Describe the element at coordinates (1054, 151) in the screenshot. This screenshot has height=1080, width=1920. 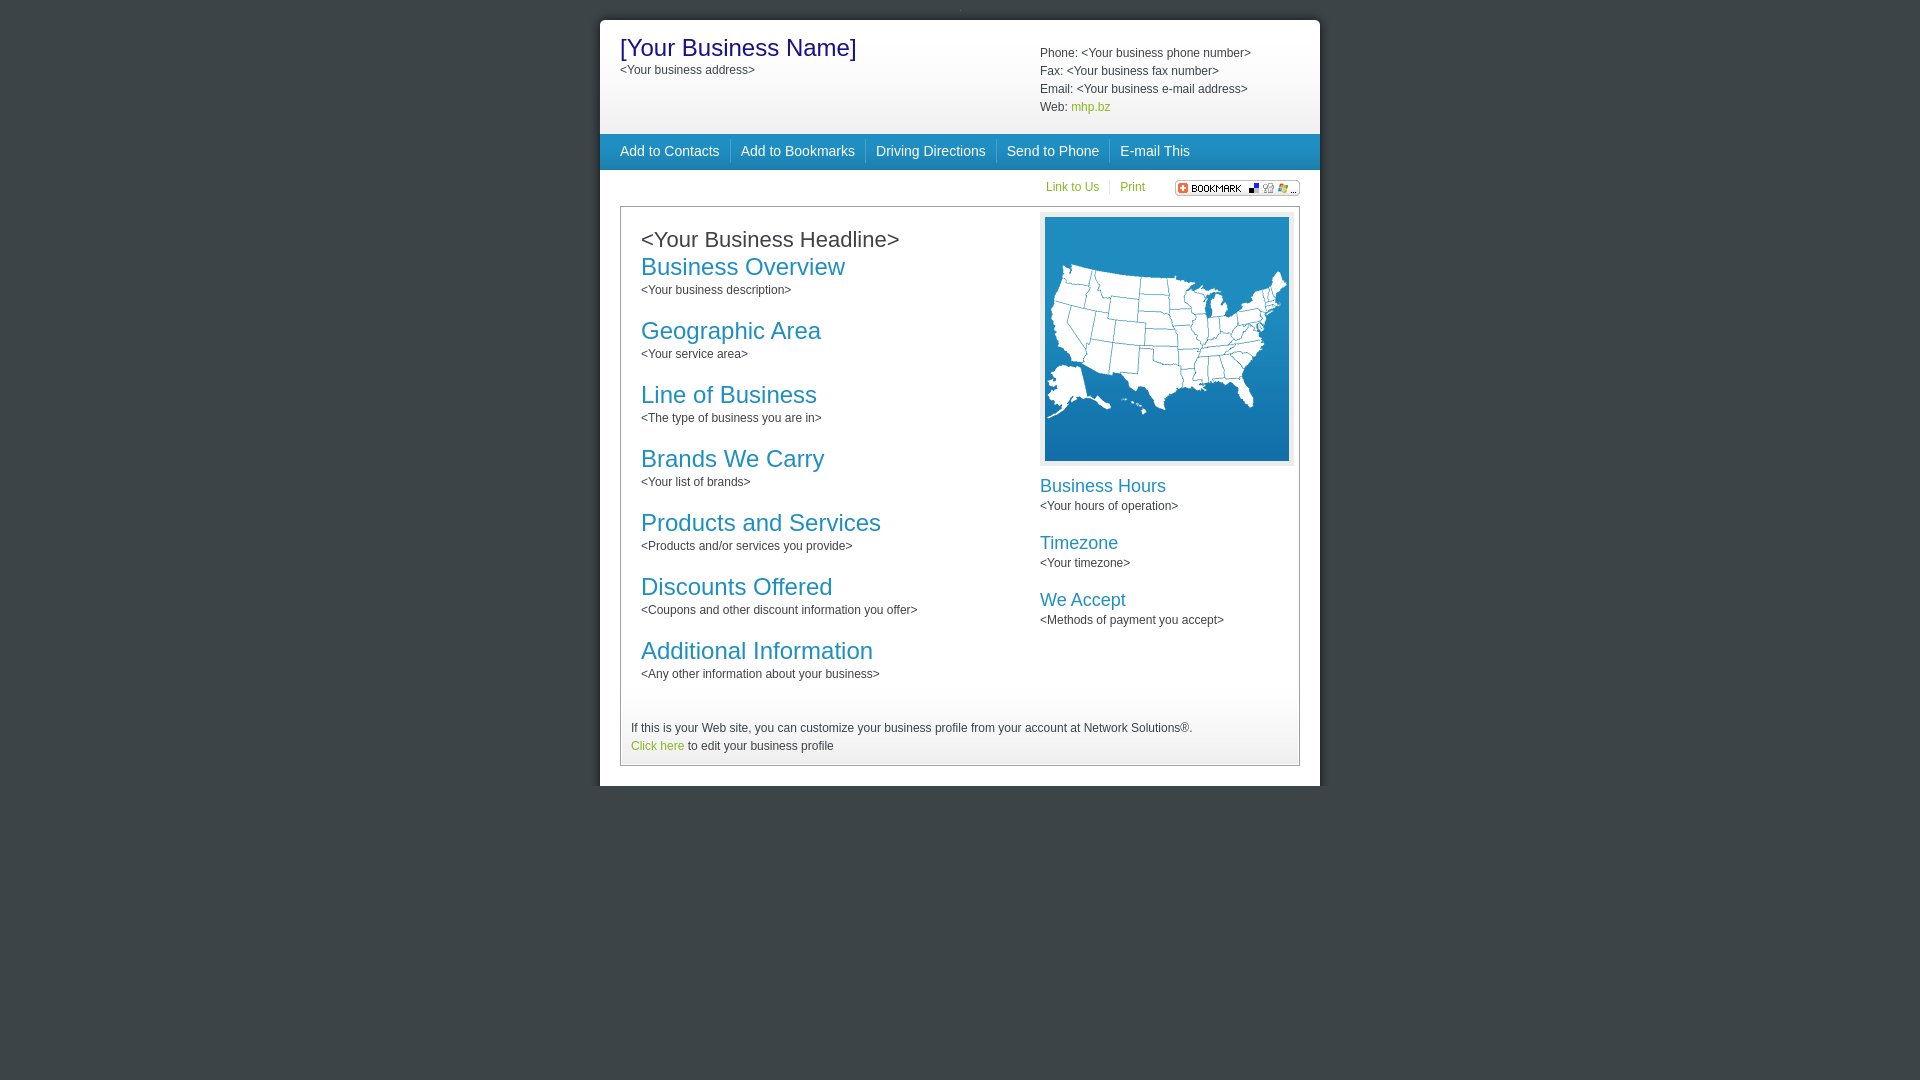
I see `Send to Phone` at that location.